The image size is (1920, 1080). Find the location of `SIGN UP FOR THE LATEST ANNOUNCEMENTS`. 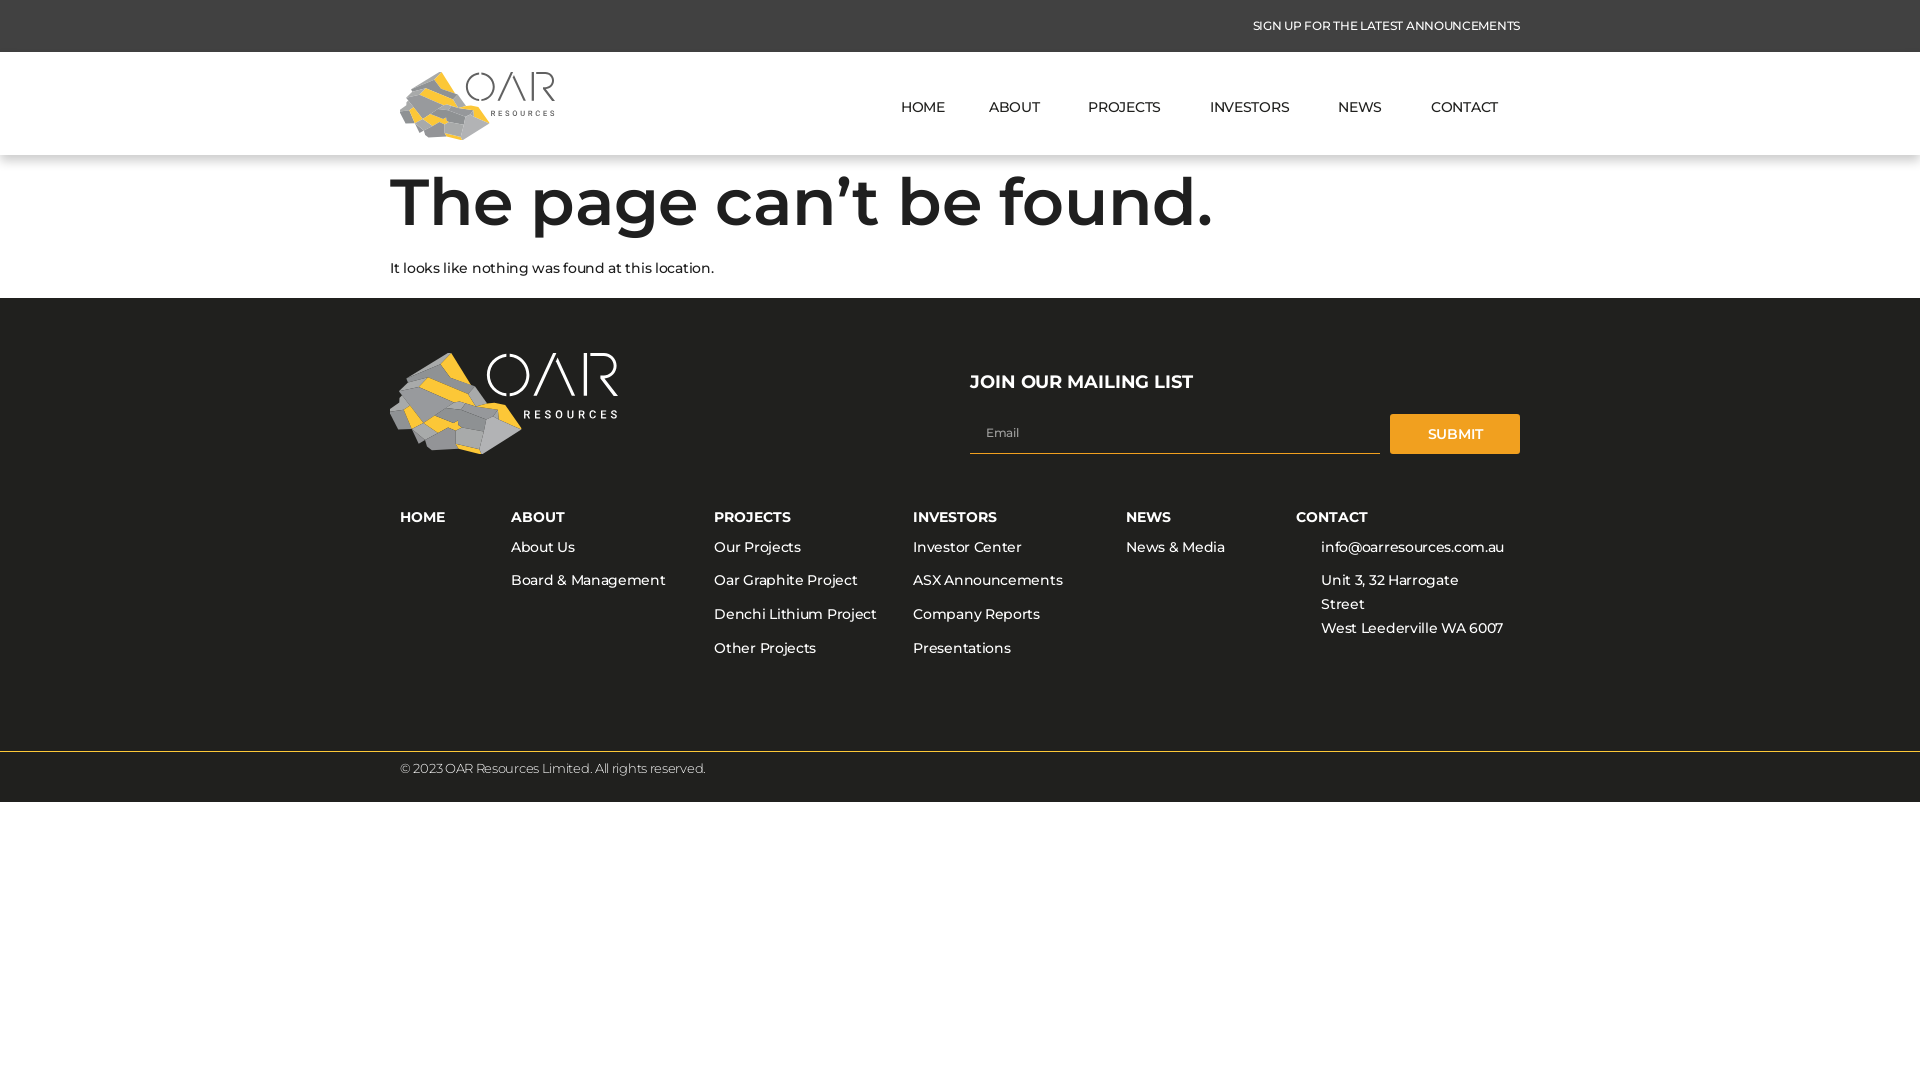

SIGN UP FOR THE LATEST ANNOUNCEMENTS is located at coordinates (1374, 26).